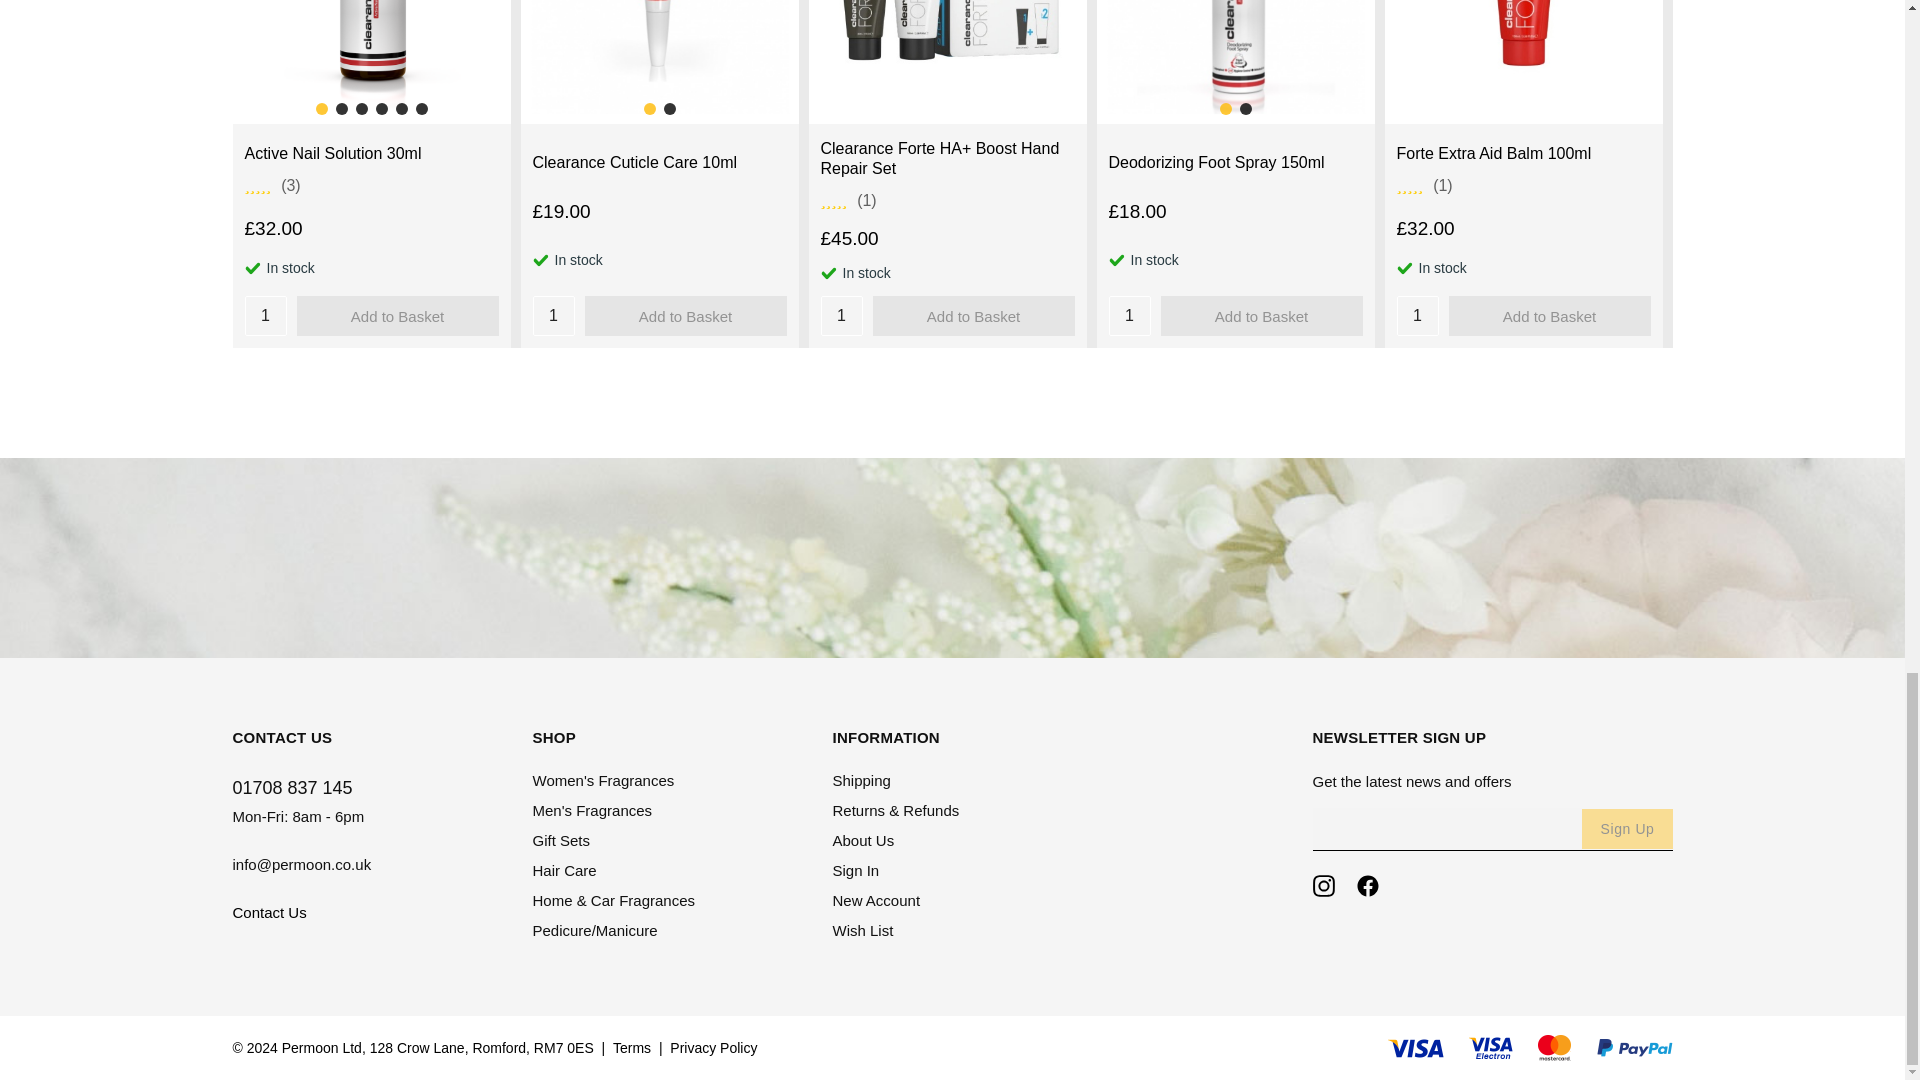  I want to click on Add to Basket, so click(396, 315).